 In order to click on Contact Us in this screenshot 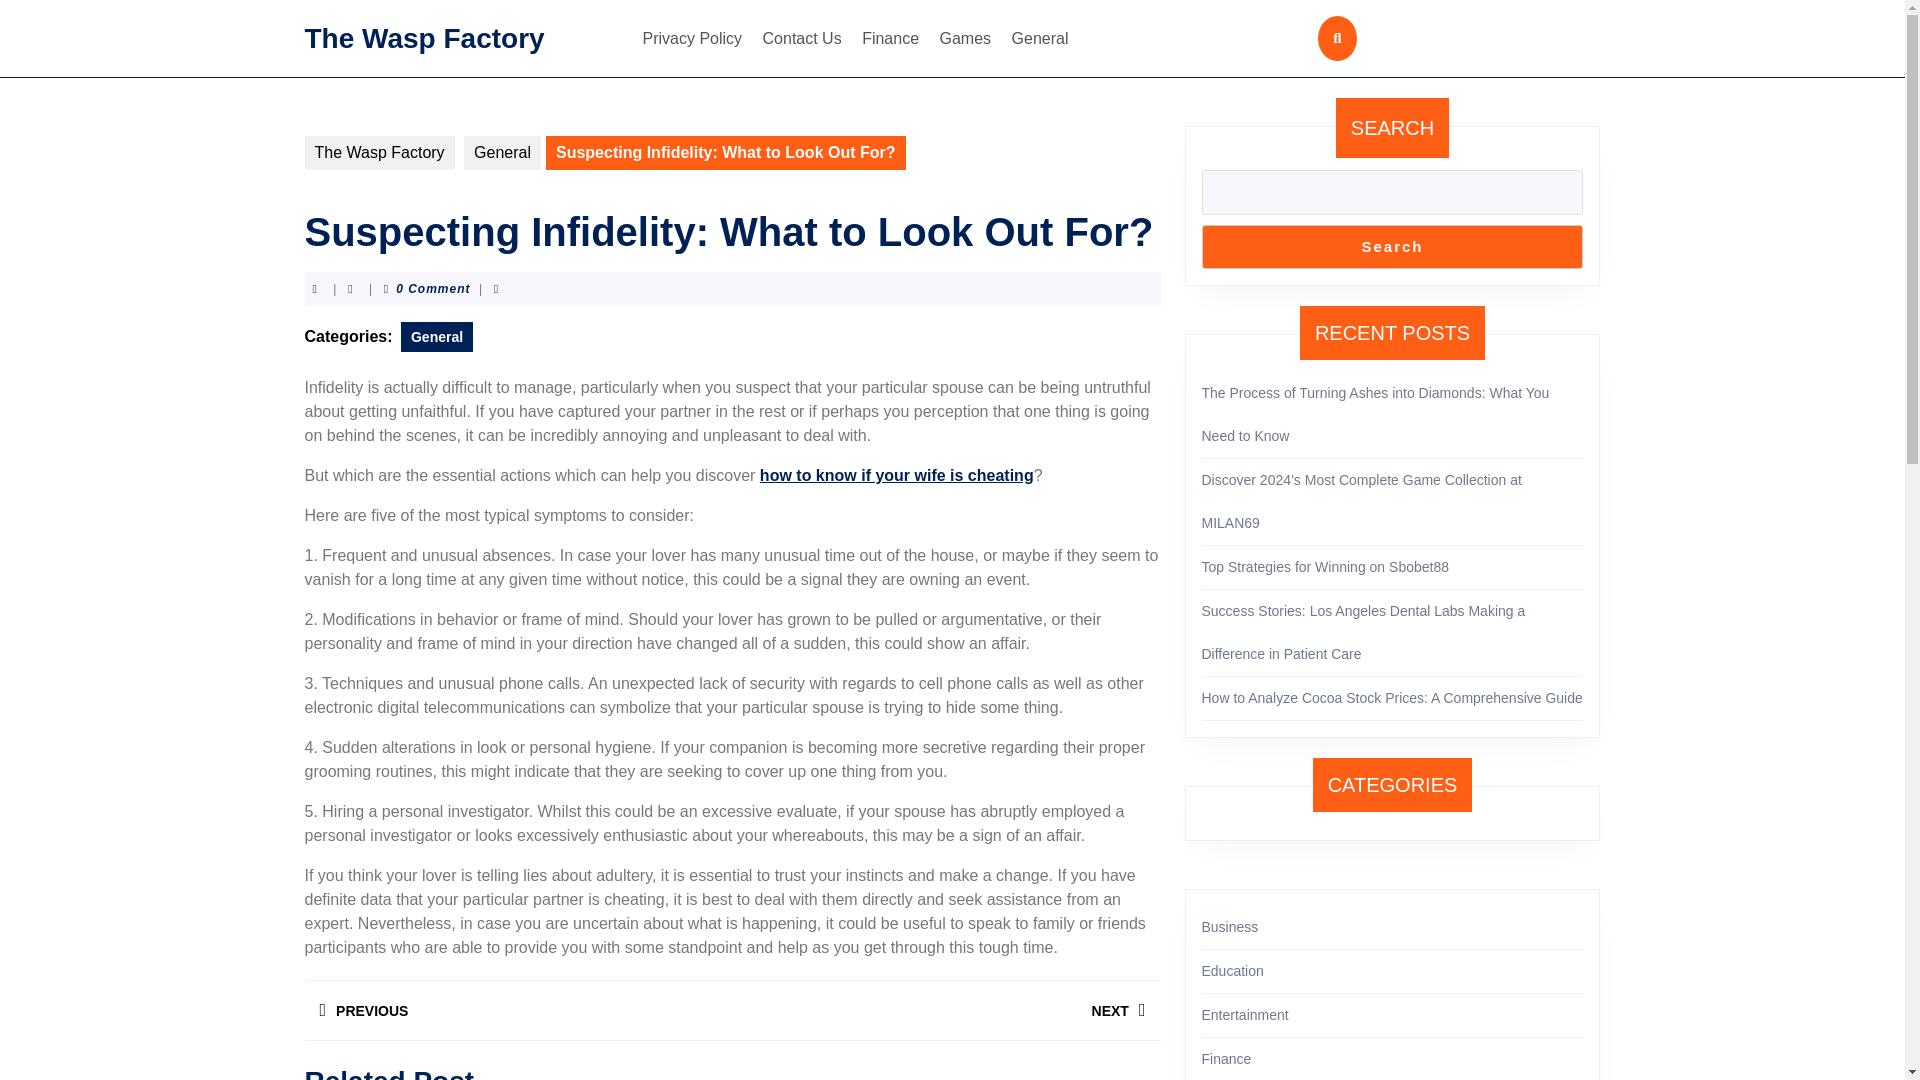, I will do `click(1232, 970)`.